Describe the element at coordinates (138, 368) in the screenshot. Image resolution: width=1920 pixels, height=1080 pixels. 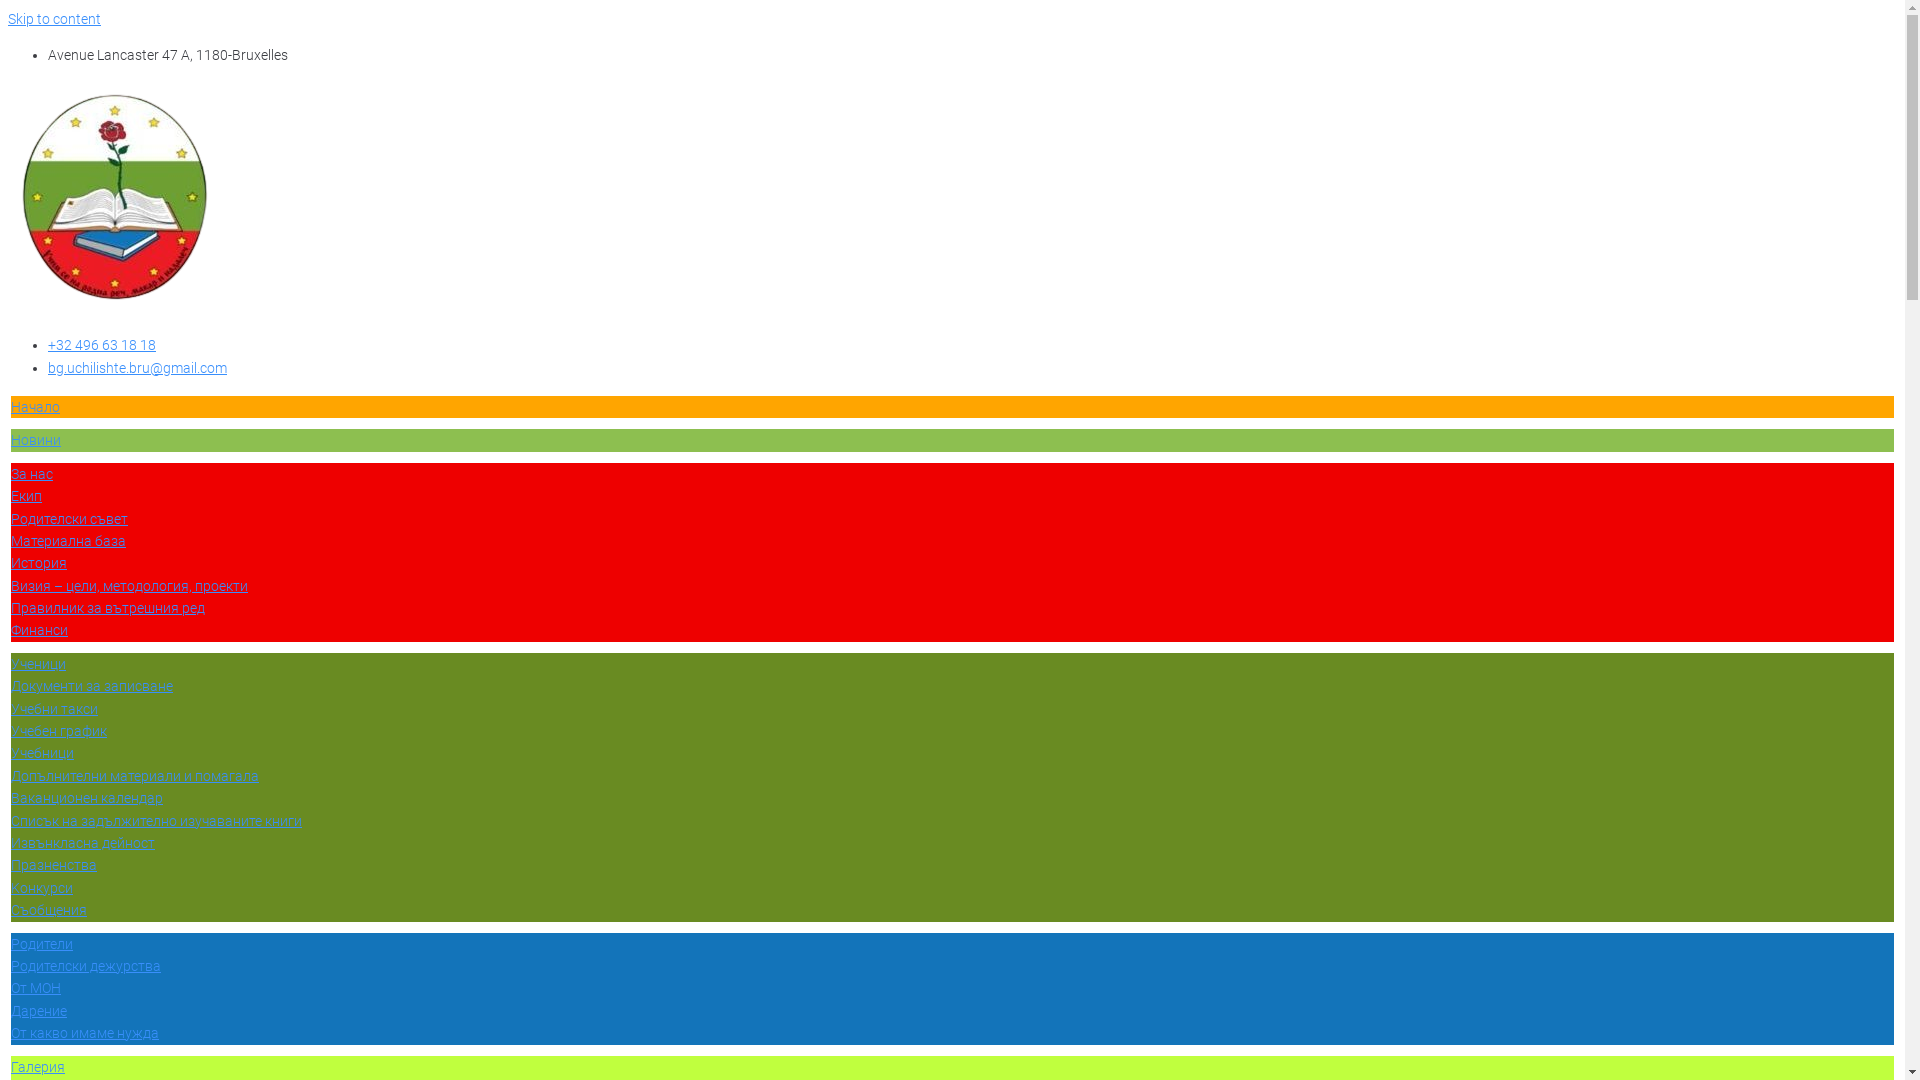
I see `bg.uchilishte.bru@gmail.com` at that location.